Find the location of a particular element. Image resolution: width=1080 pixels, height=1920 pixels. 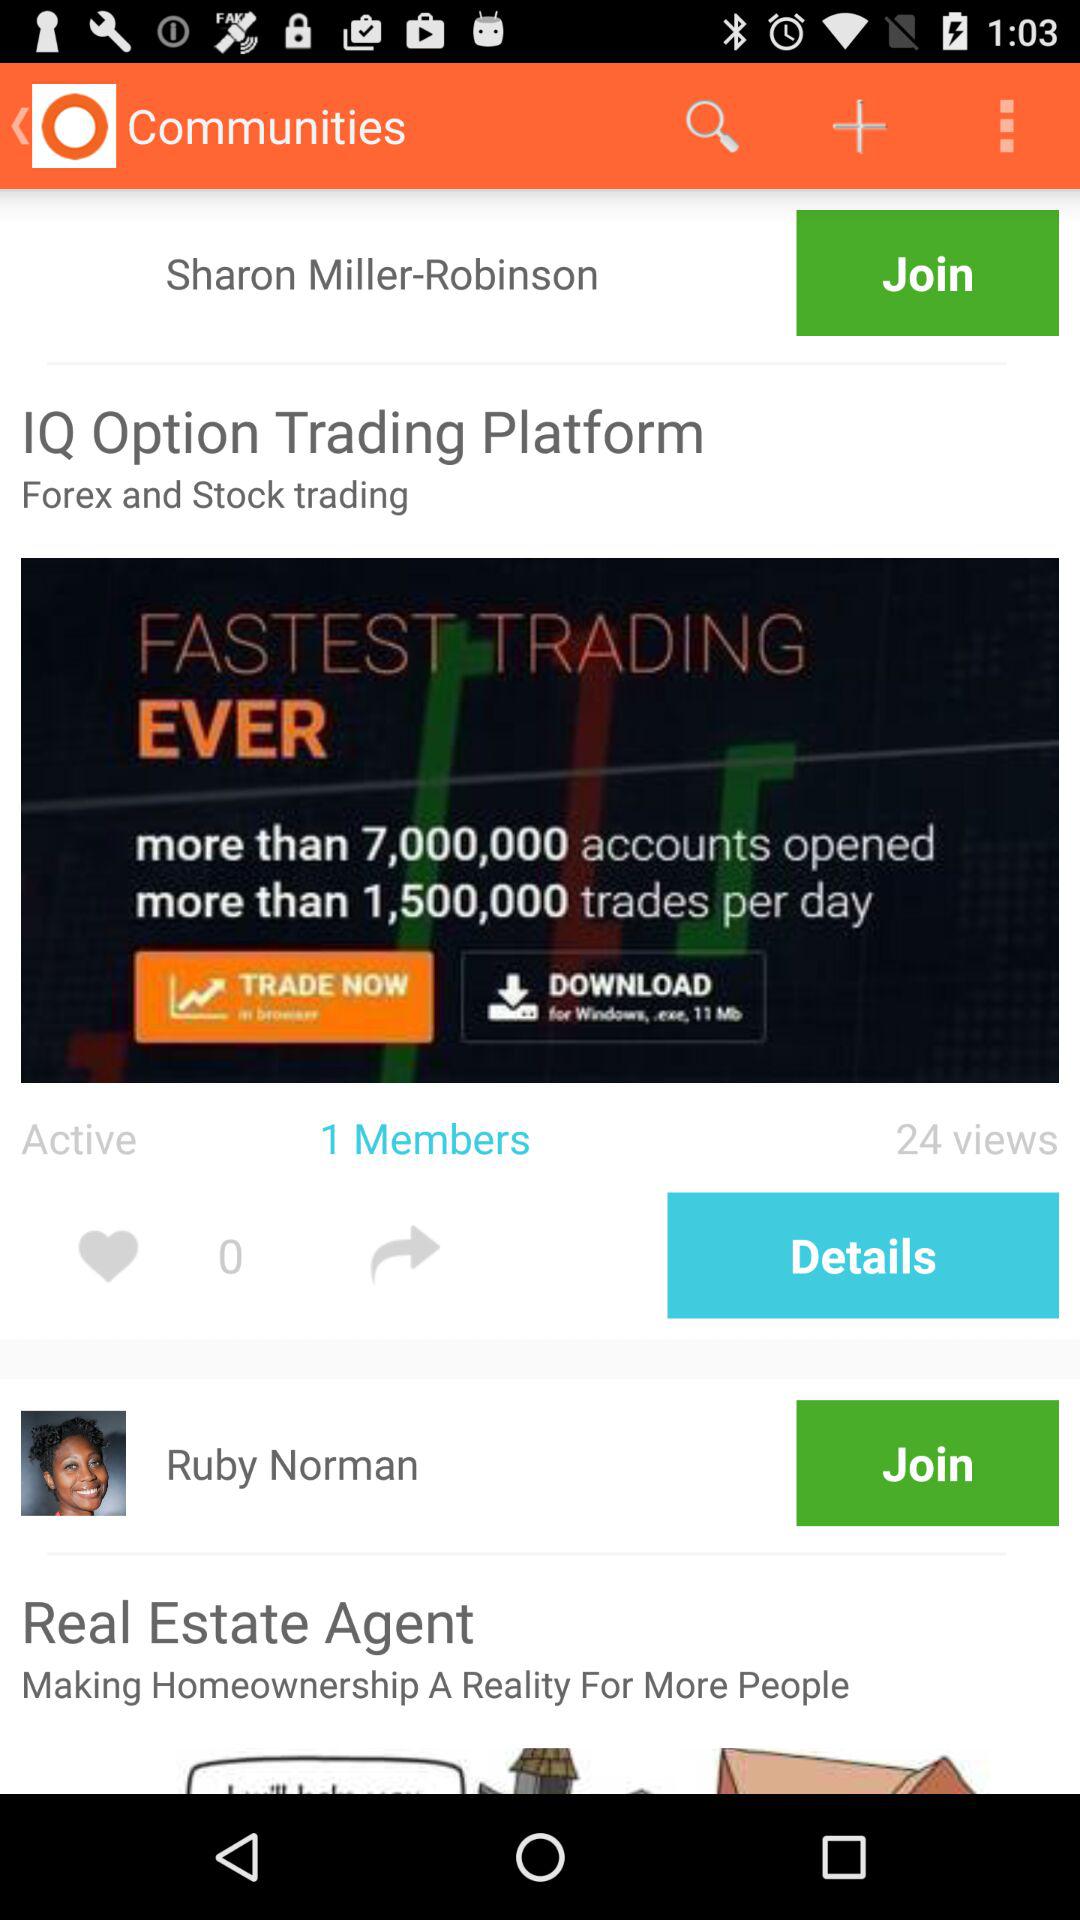

open real estate agent is located at coordinates (540, 1620).